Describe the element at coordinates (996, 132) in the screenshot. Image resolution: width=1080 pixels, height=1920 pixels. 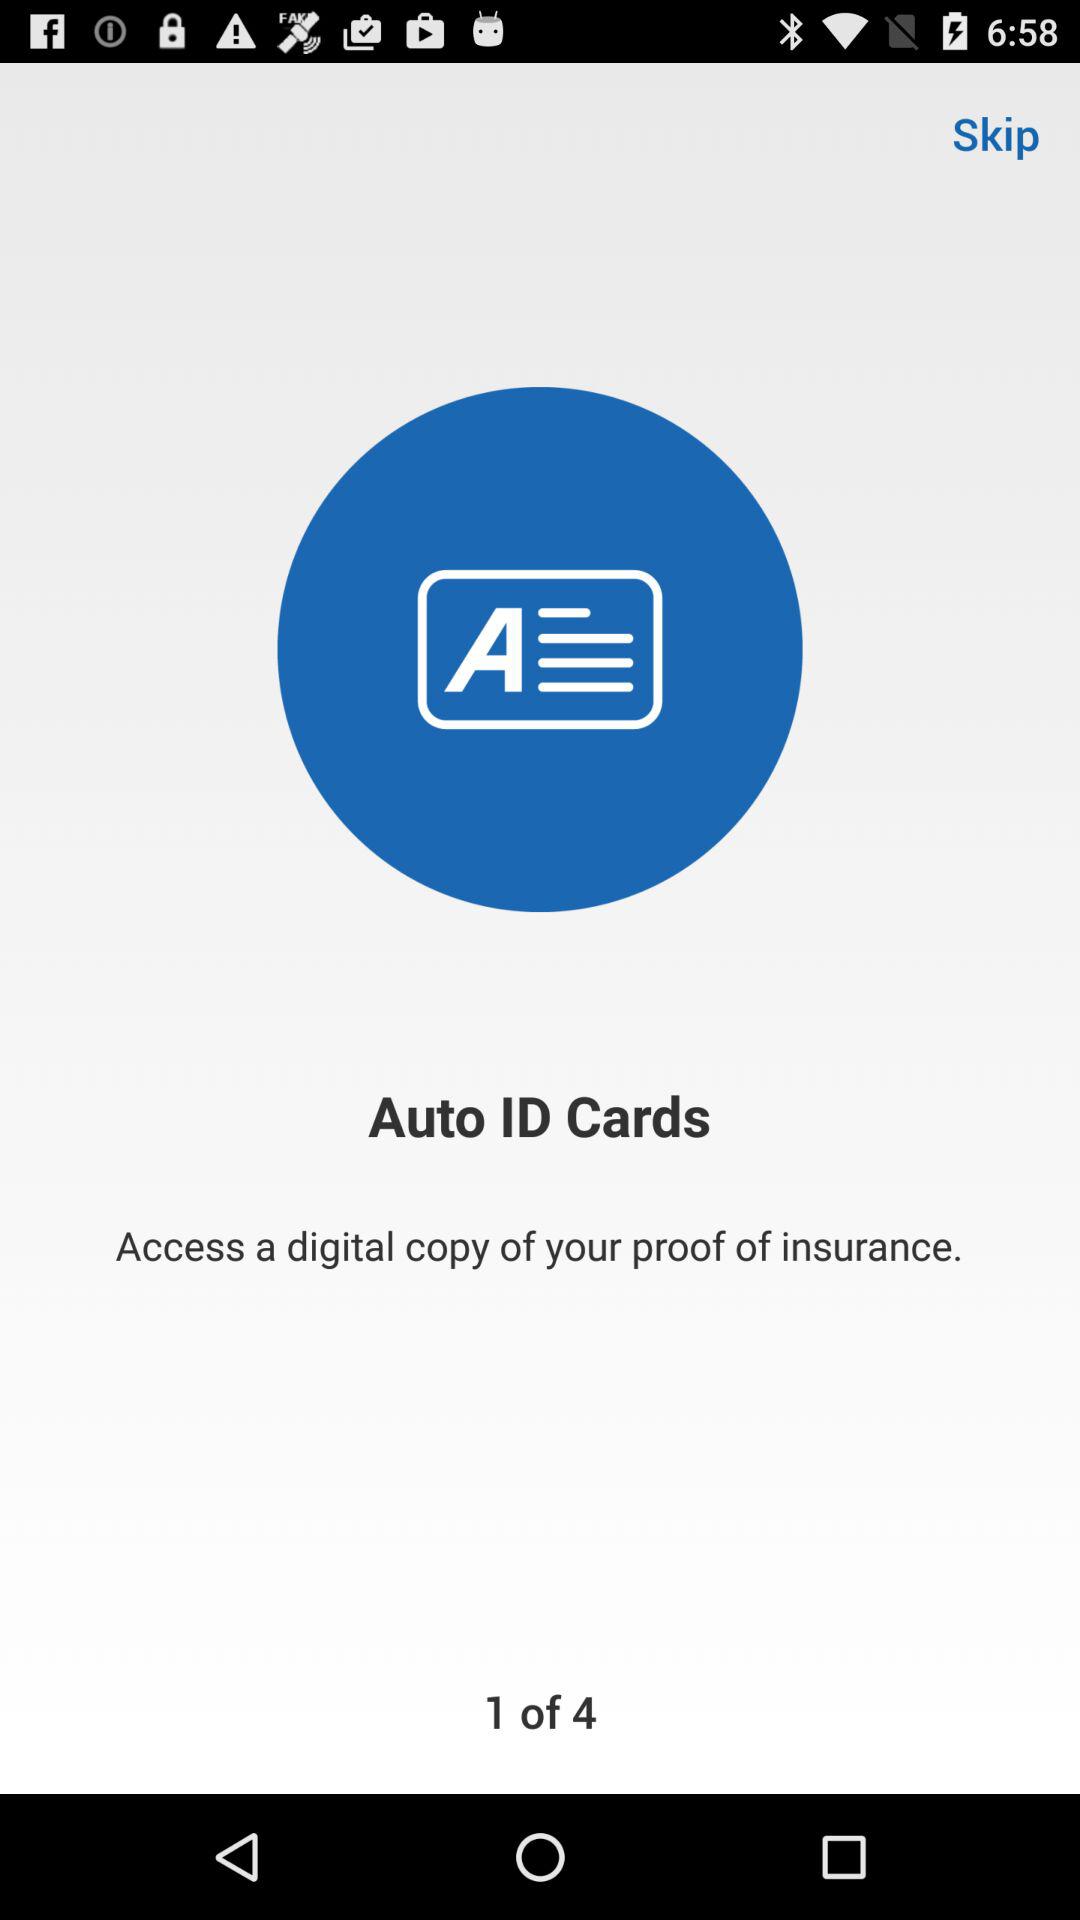
I see `press skip icon` at that location.